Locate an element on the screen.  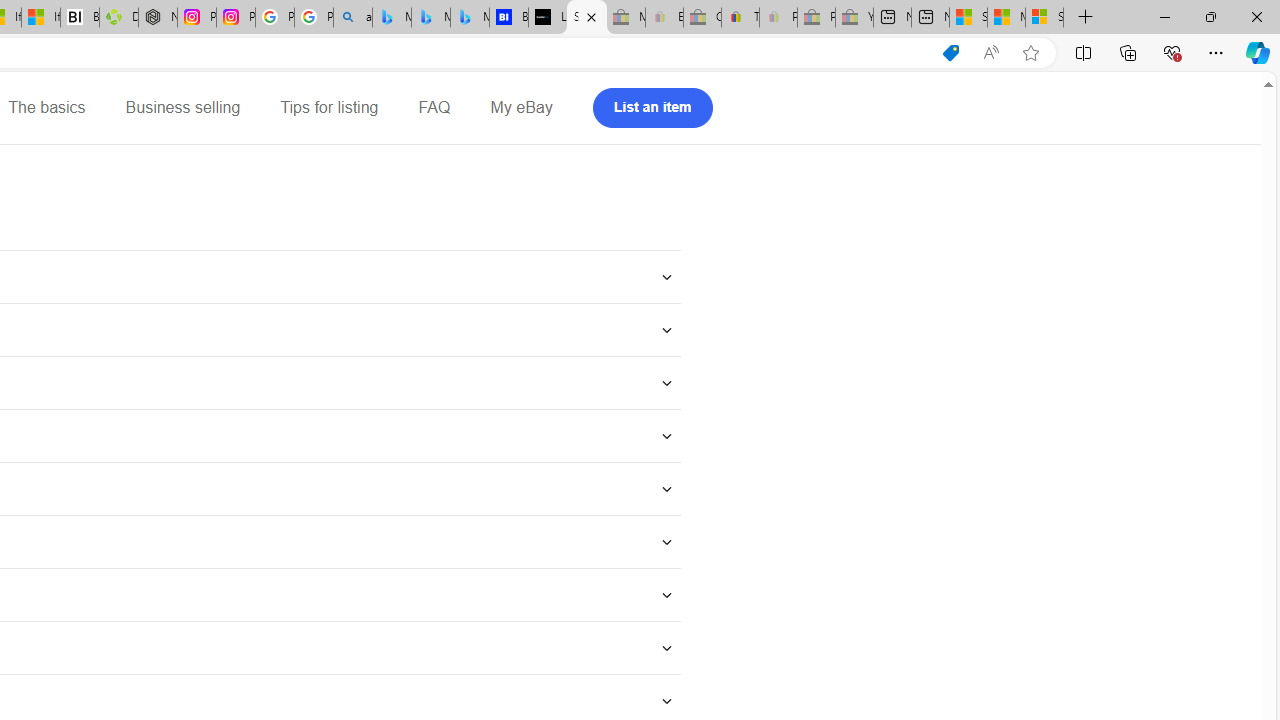
Business selling is located at coordinates (182, 108).